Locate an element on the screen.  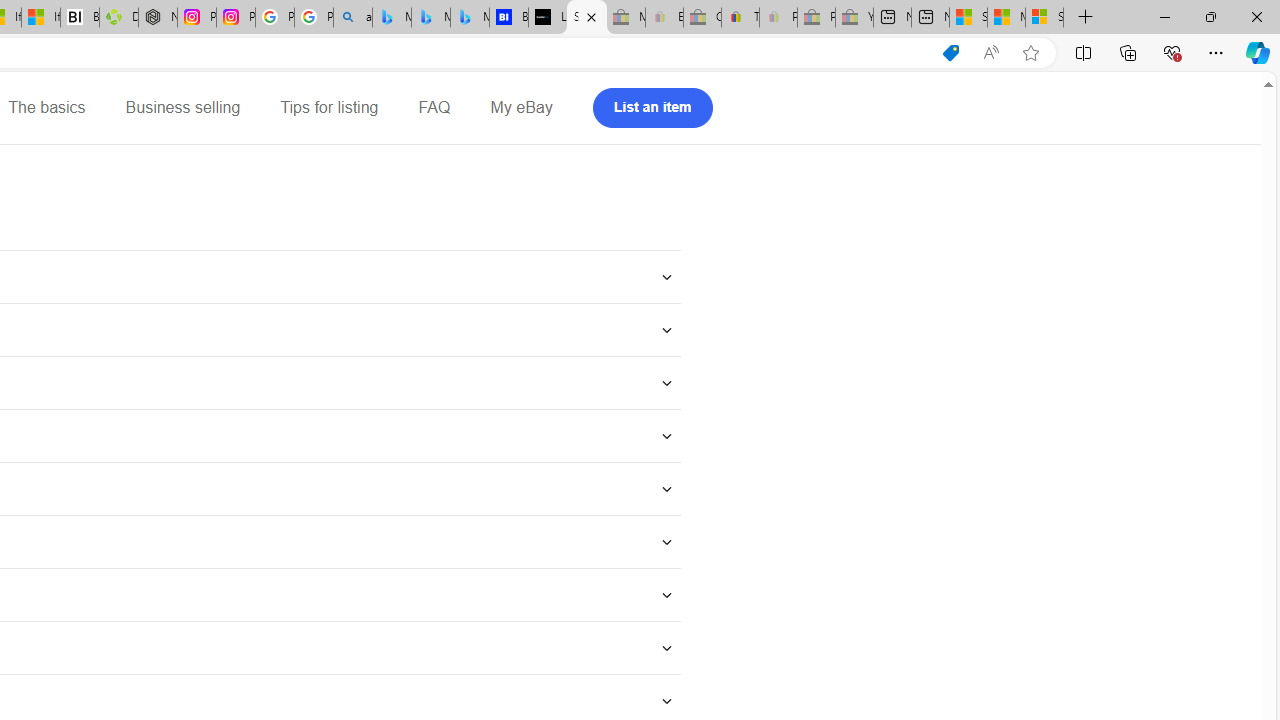
Business selling is located at coordinates (182, 108).